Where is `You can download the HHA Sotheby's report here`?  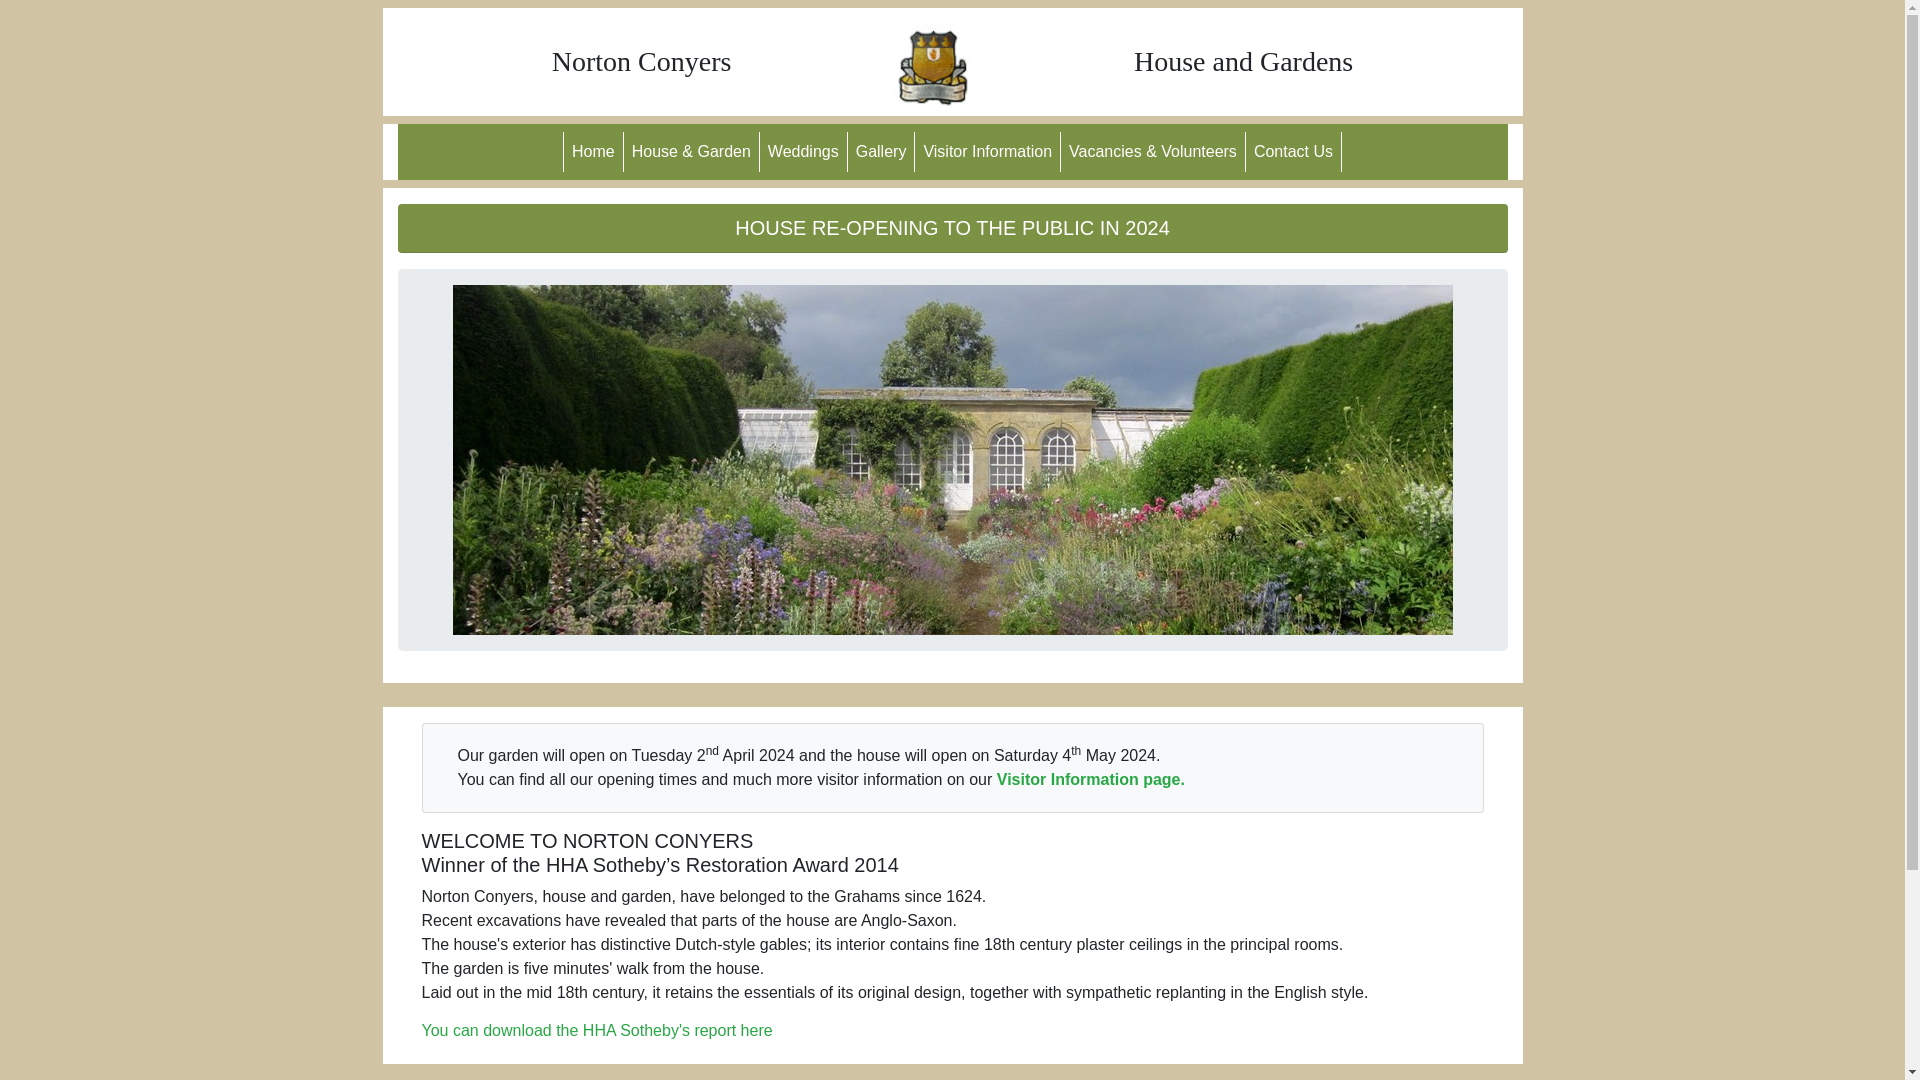
You can download the HHA Sotheby's report here is located at coordinates (598, 1030).